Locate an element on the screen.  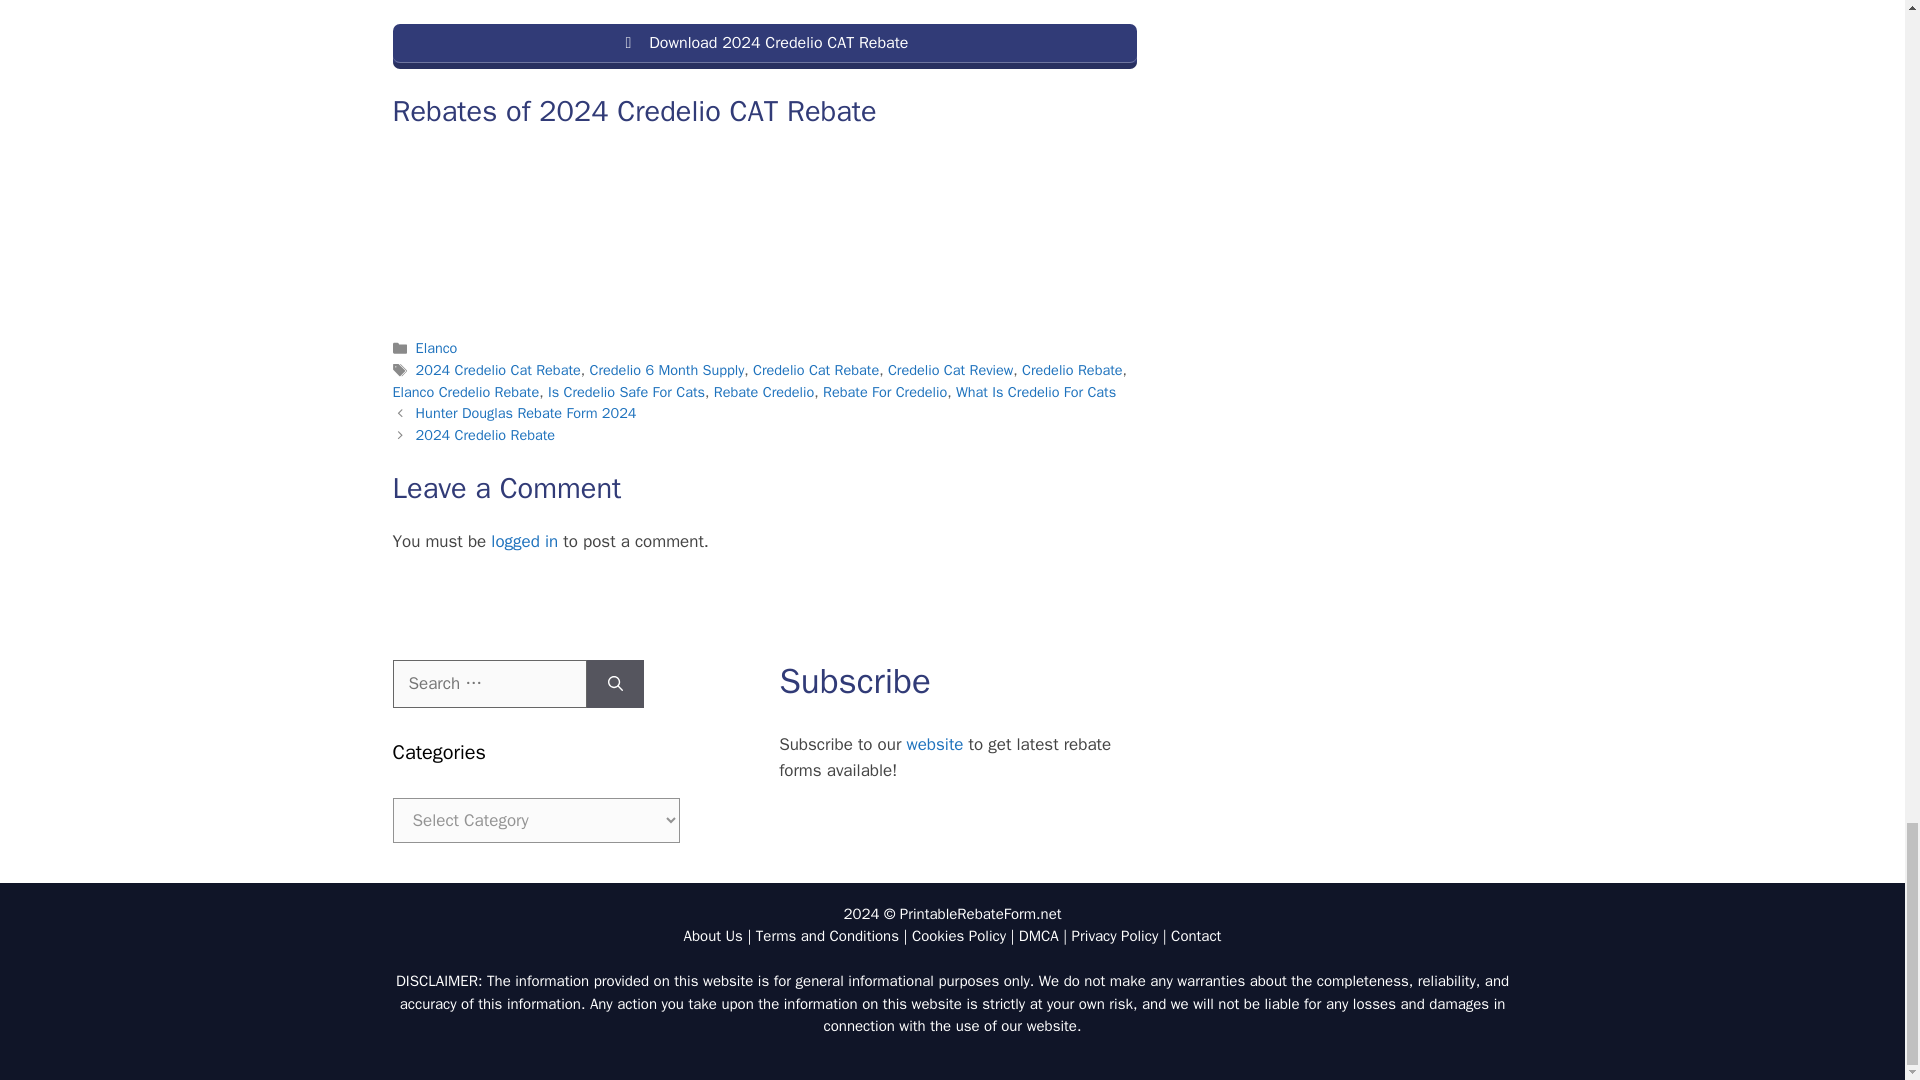
Elanco is located at coordinates (437, 348).